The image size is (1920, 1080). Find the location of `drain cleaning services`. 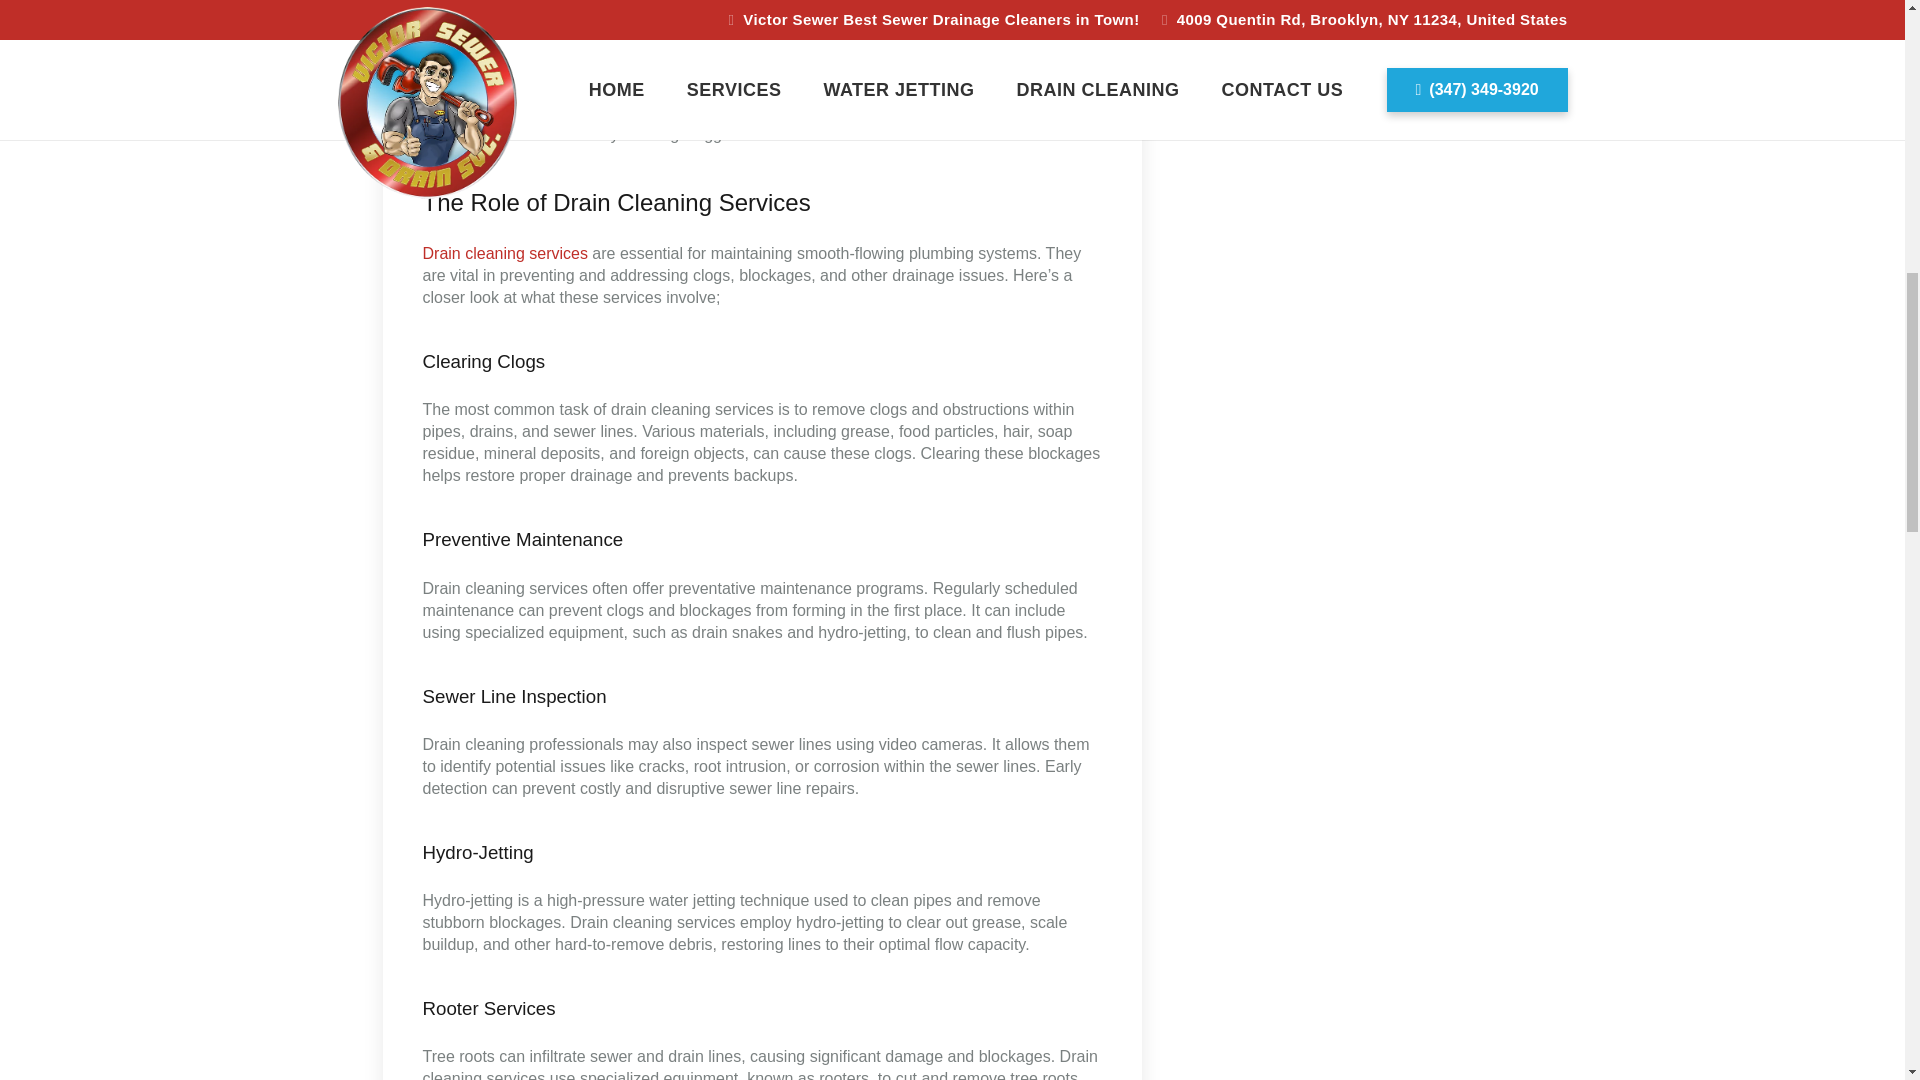

drain cleaning services is located at coordinates (768, 112).